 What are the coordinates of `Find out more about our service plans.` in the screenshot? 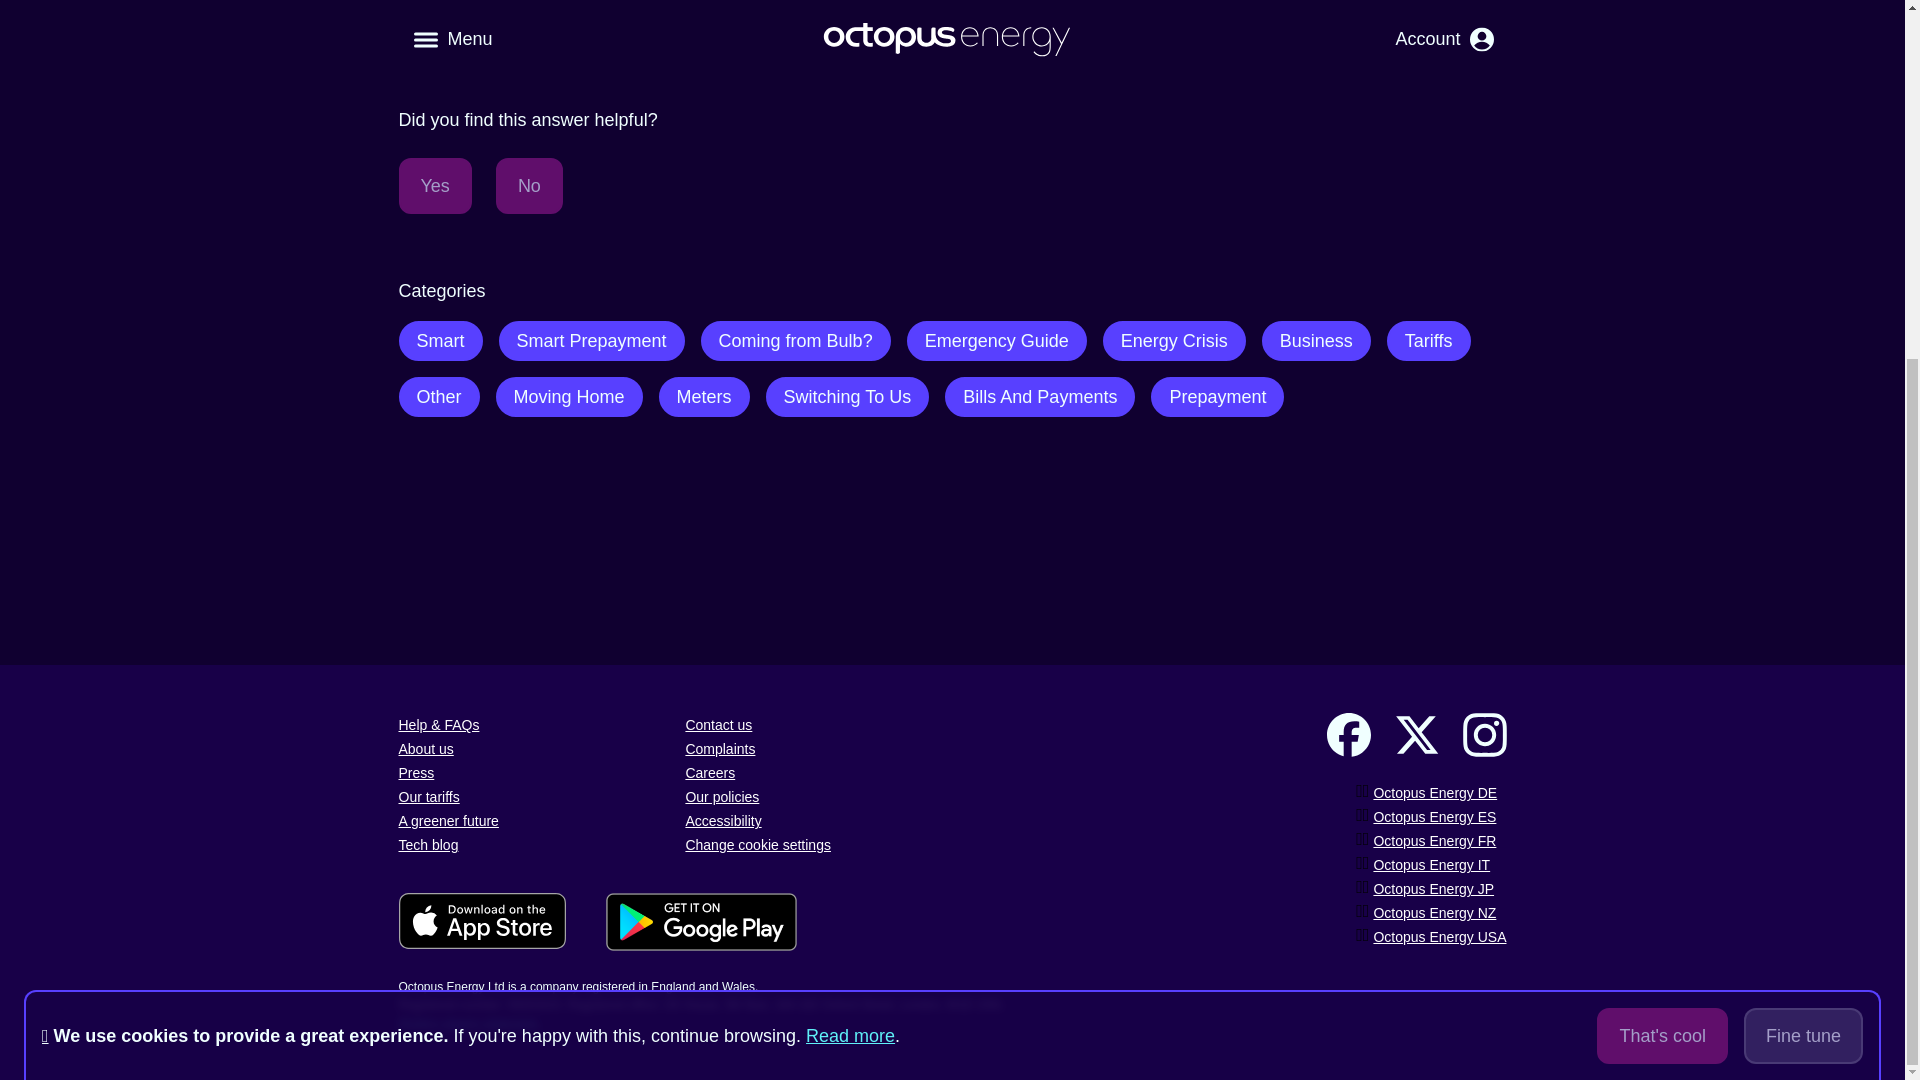 It's located at (550, 60).